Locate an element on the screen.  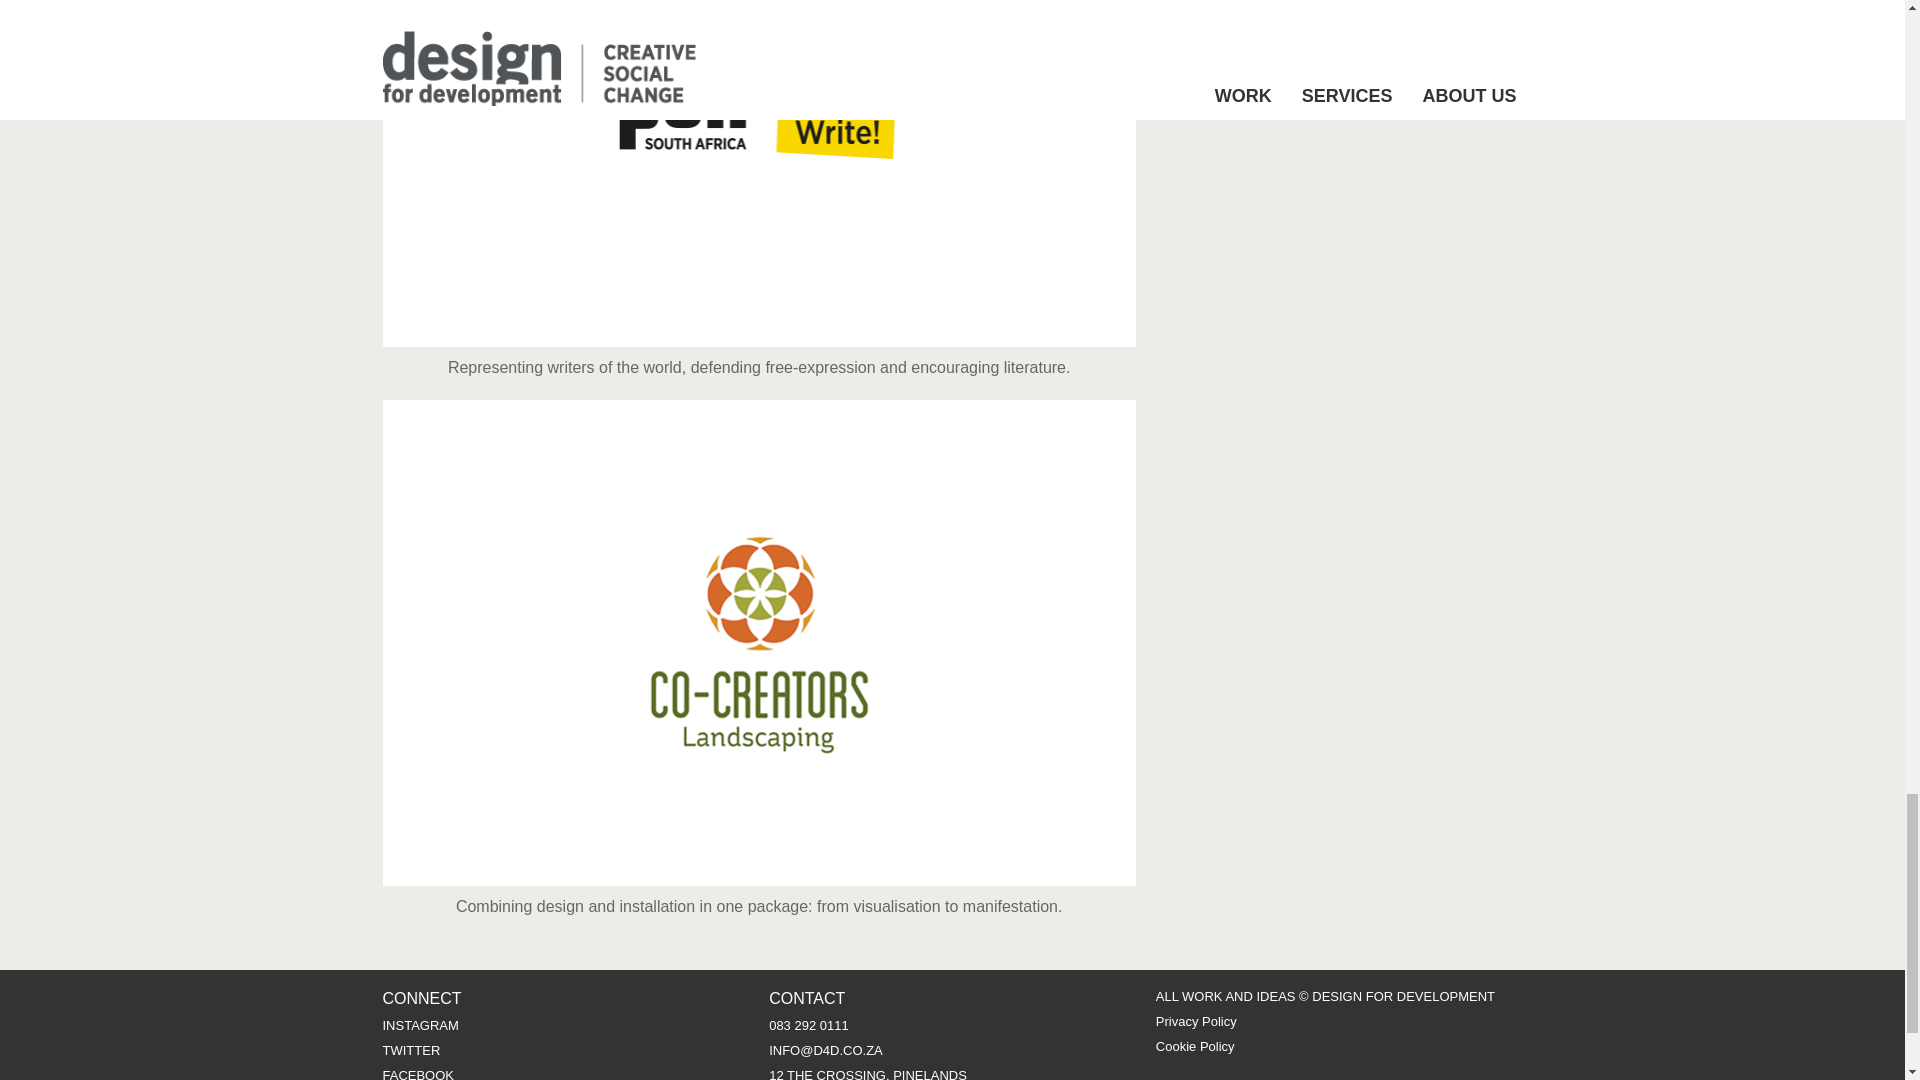
Cookie Policy  is located at coordinates (1194, 1046).